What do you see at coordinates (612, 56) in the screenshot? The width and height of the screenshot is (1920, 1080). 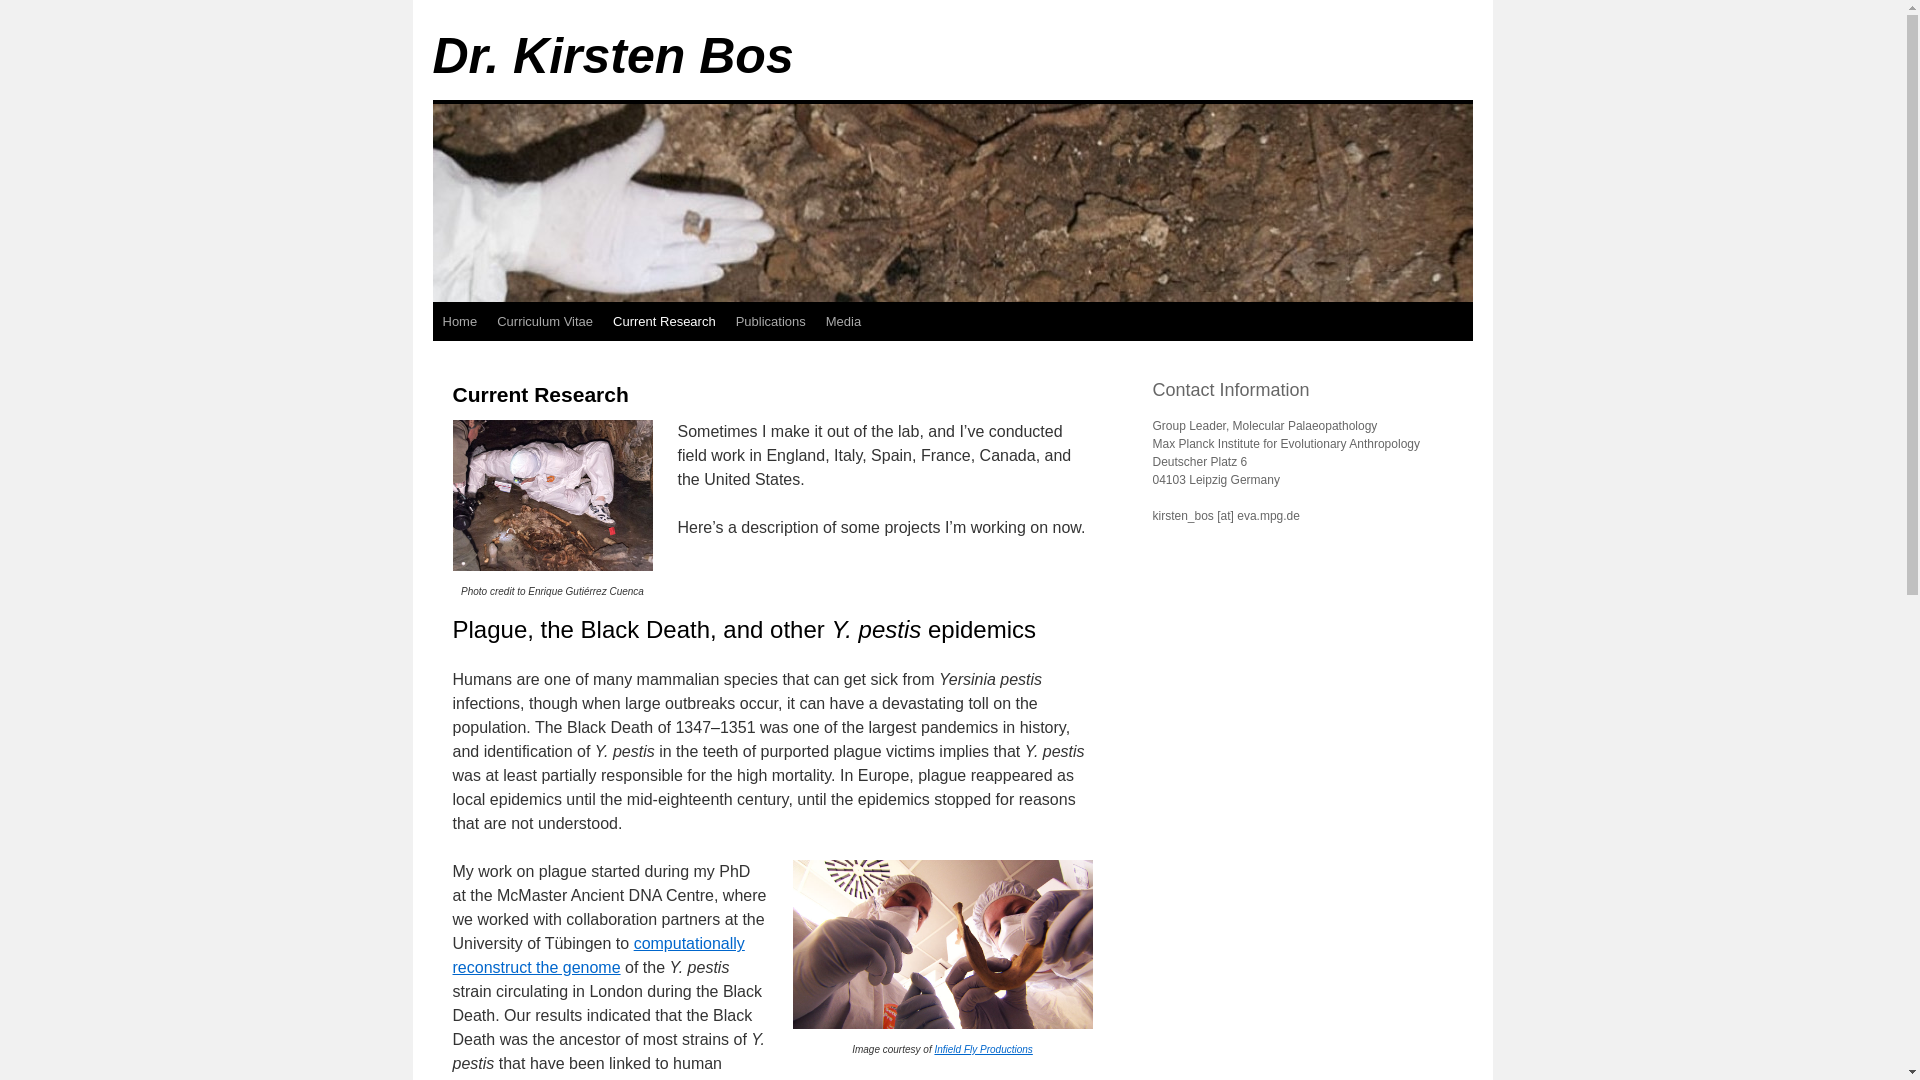 I see `Dr. Kirsten Bos` at bounding box center [612, 56].